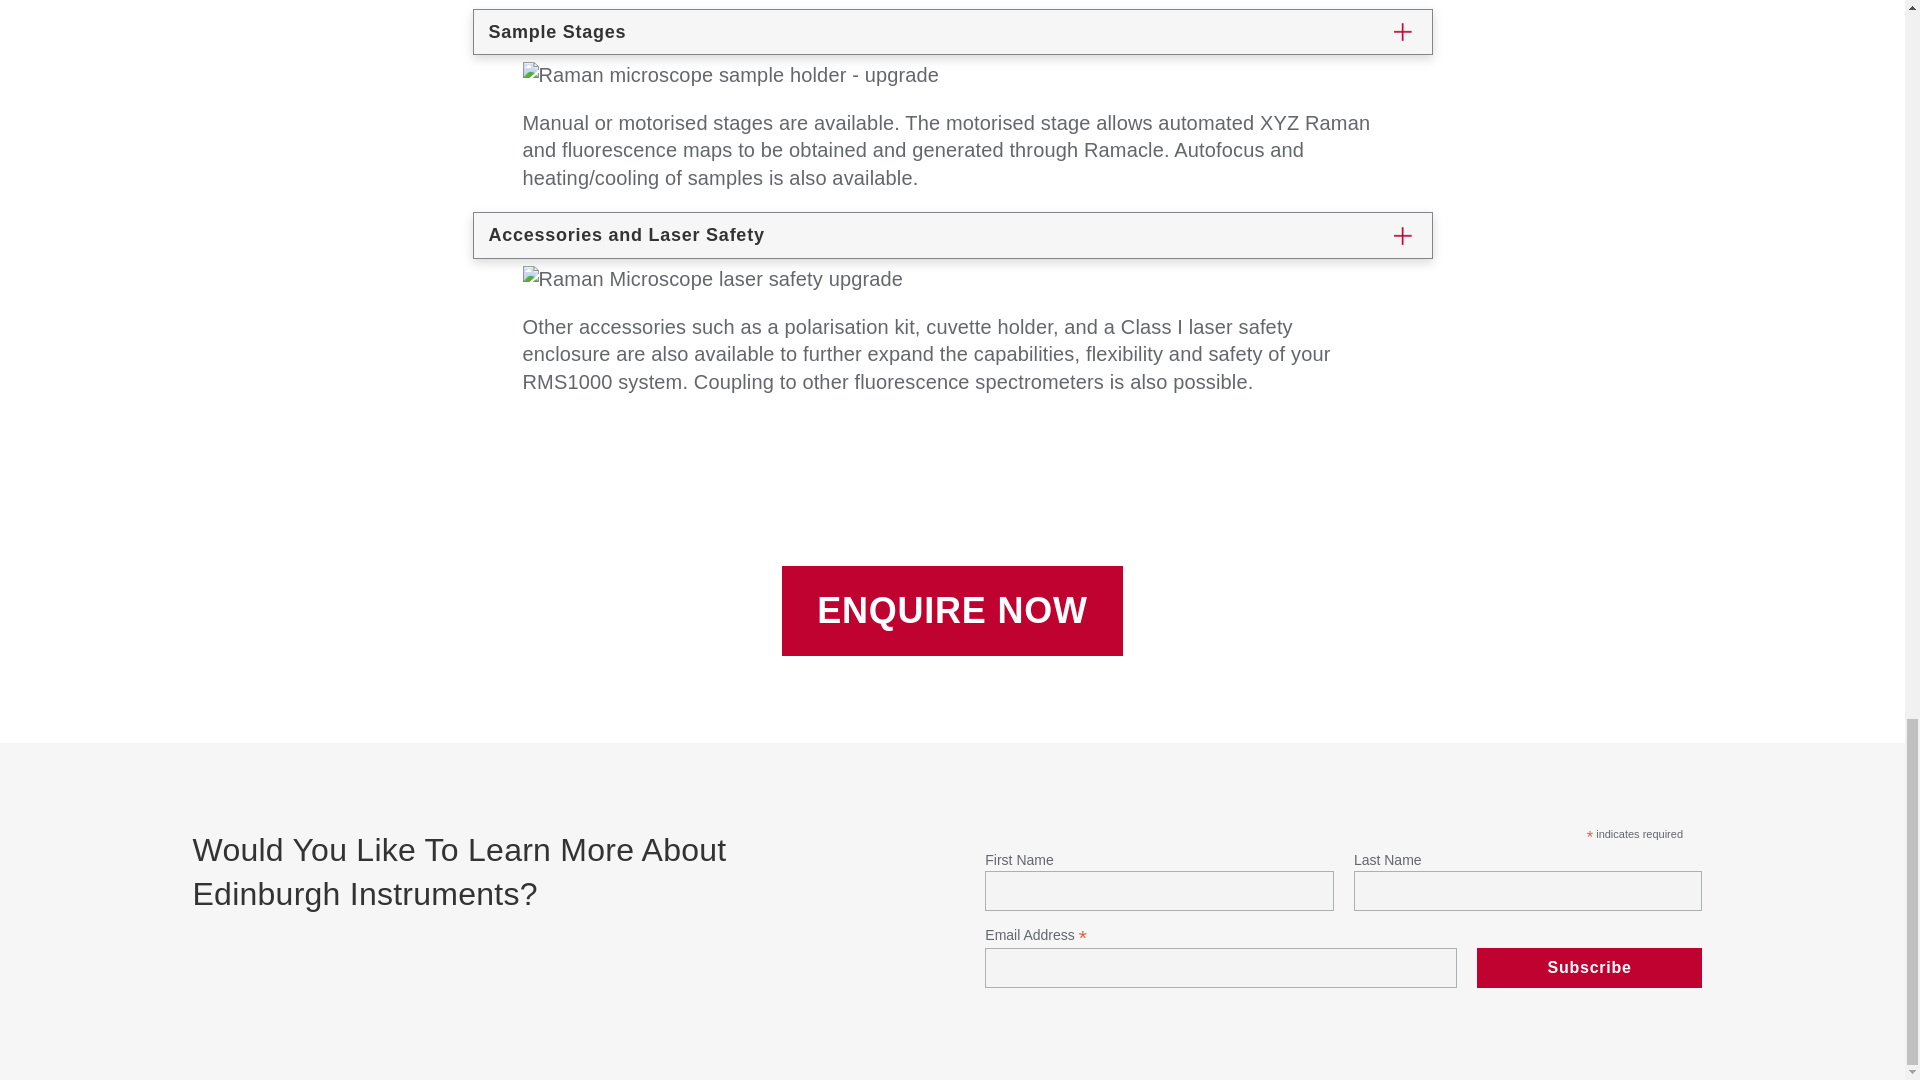 The width and height of the screenshot is (1920, 1080). I want to click on Subscribe, so click(1590, 968).